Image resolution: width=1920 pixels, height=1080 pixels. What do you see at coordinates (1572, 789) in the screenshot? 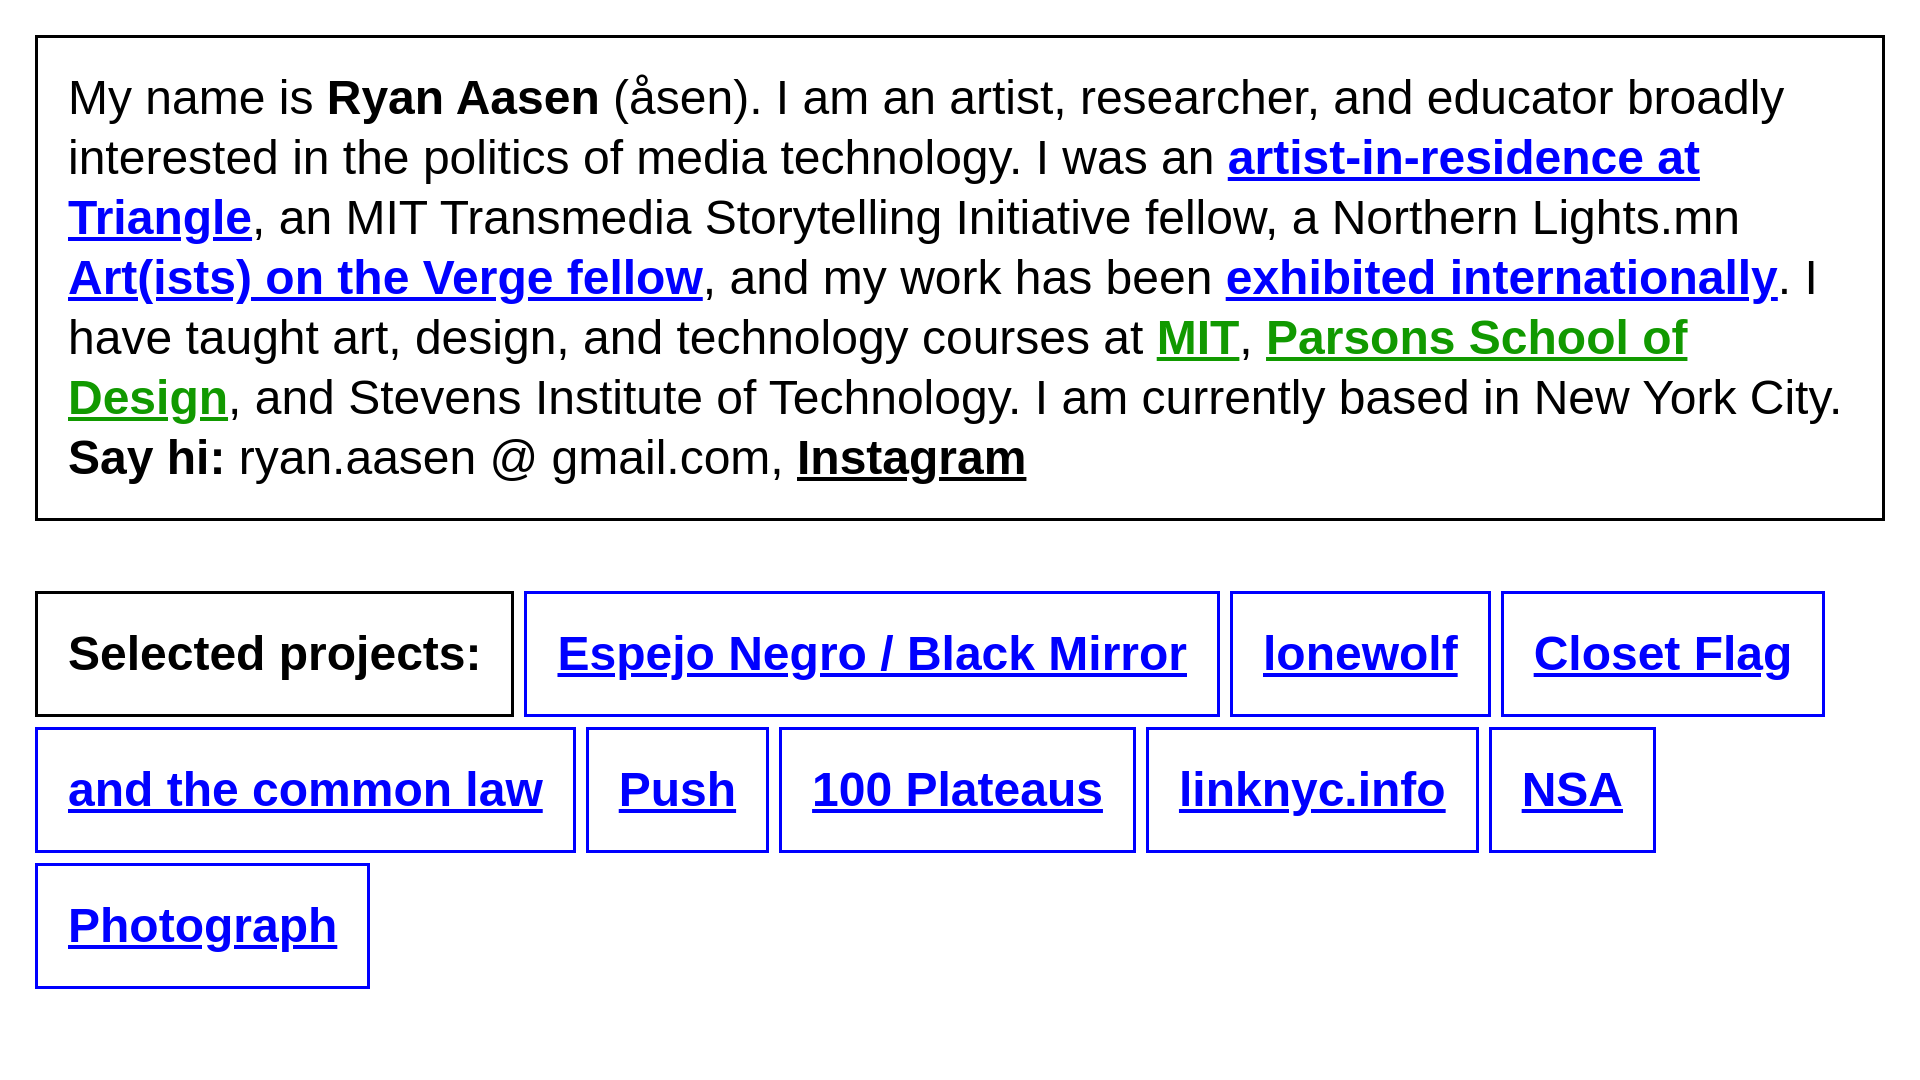
I see `NSA` at bounding box center [1572, 789].